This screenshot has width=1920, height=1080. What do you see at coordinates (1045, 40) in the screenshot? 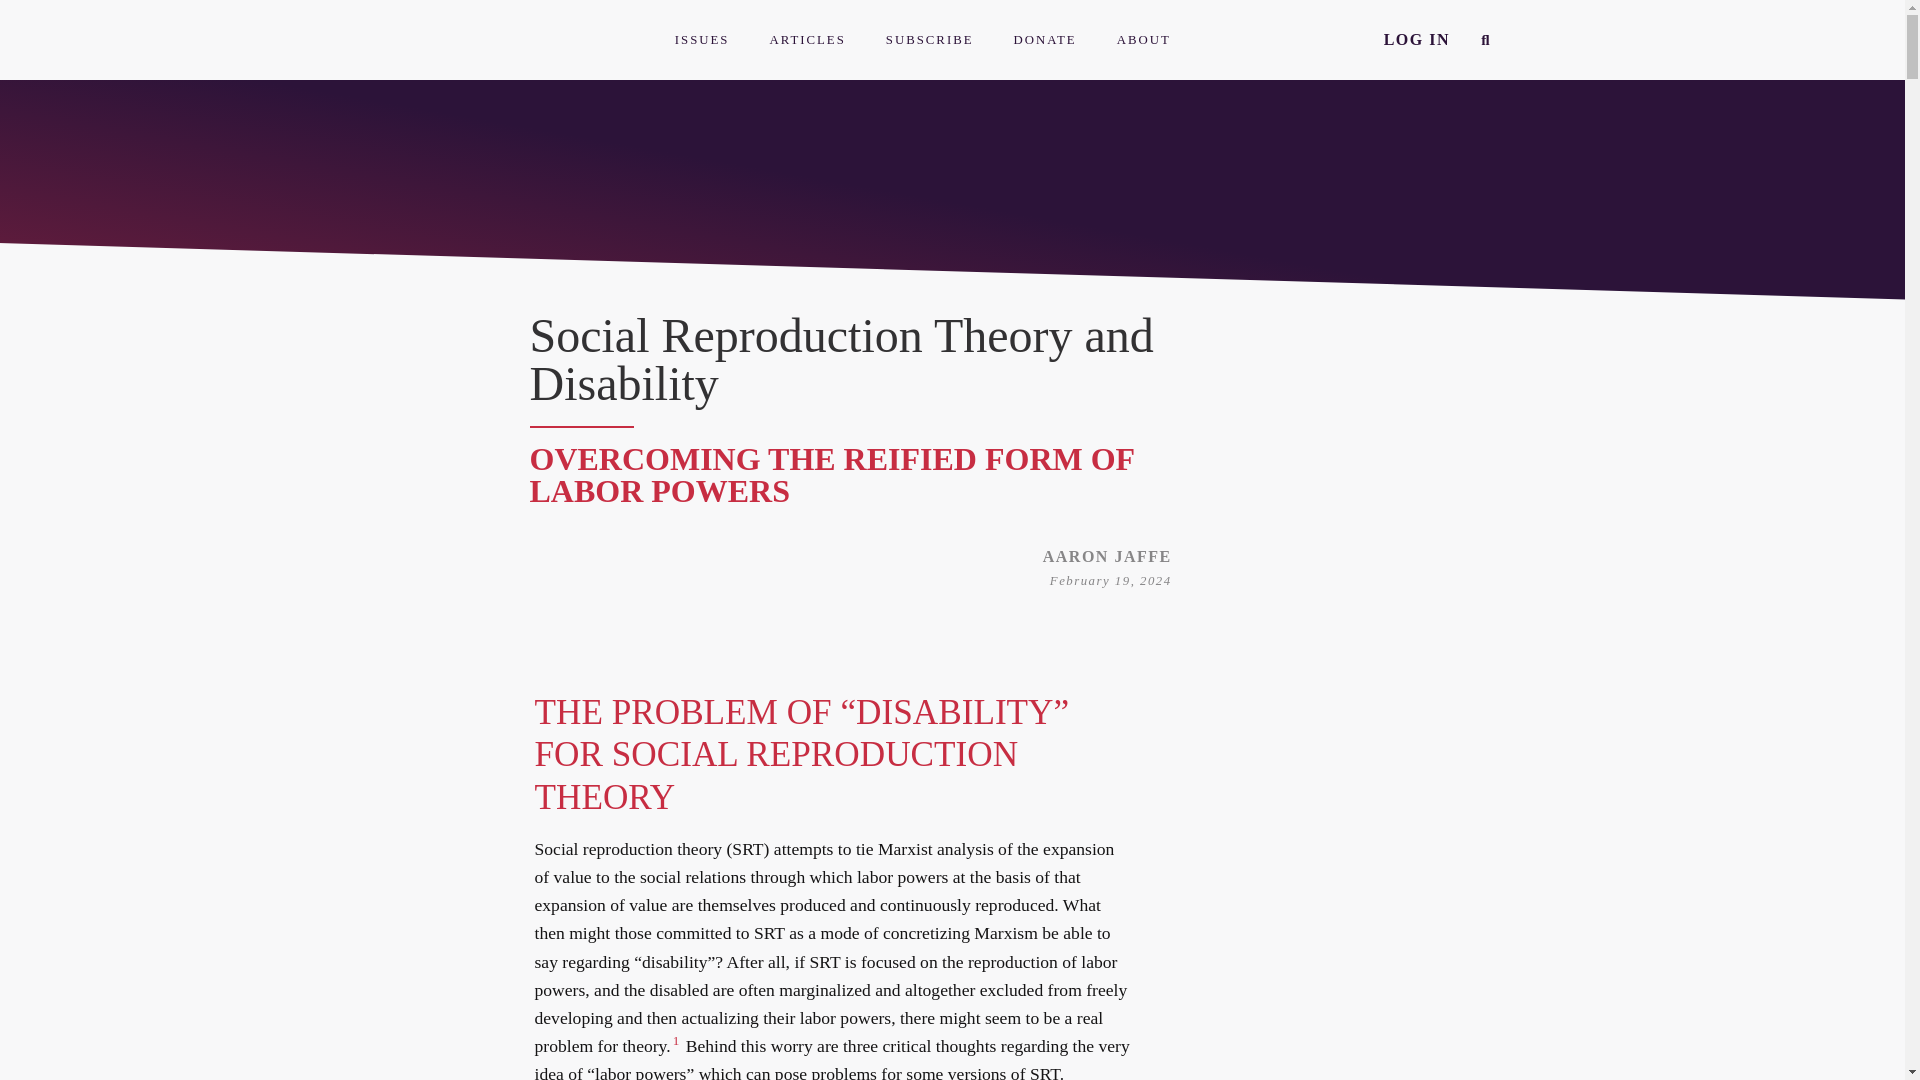
I see `DONATE` at bounding box center [1045, 40].